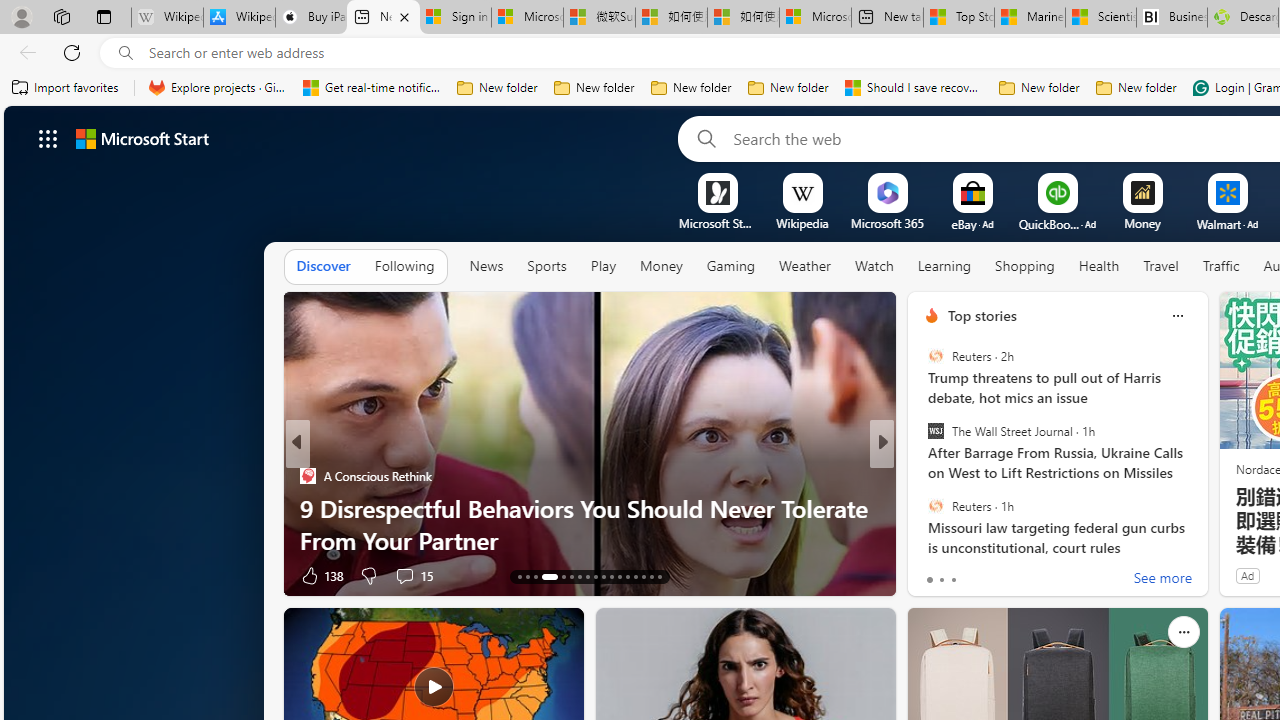 Image resolution: width=1280 pixels, height=720 pixels. What do you see at coordinates (944, 508) in the screenshot?
I see `IT Concept` at bounding box center [944, 508].